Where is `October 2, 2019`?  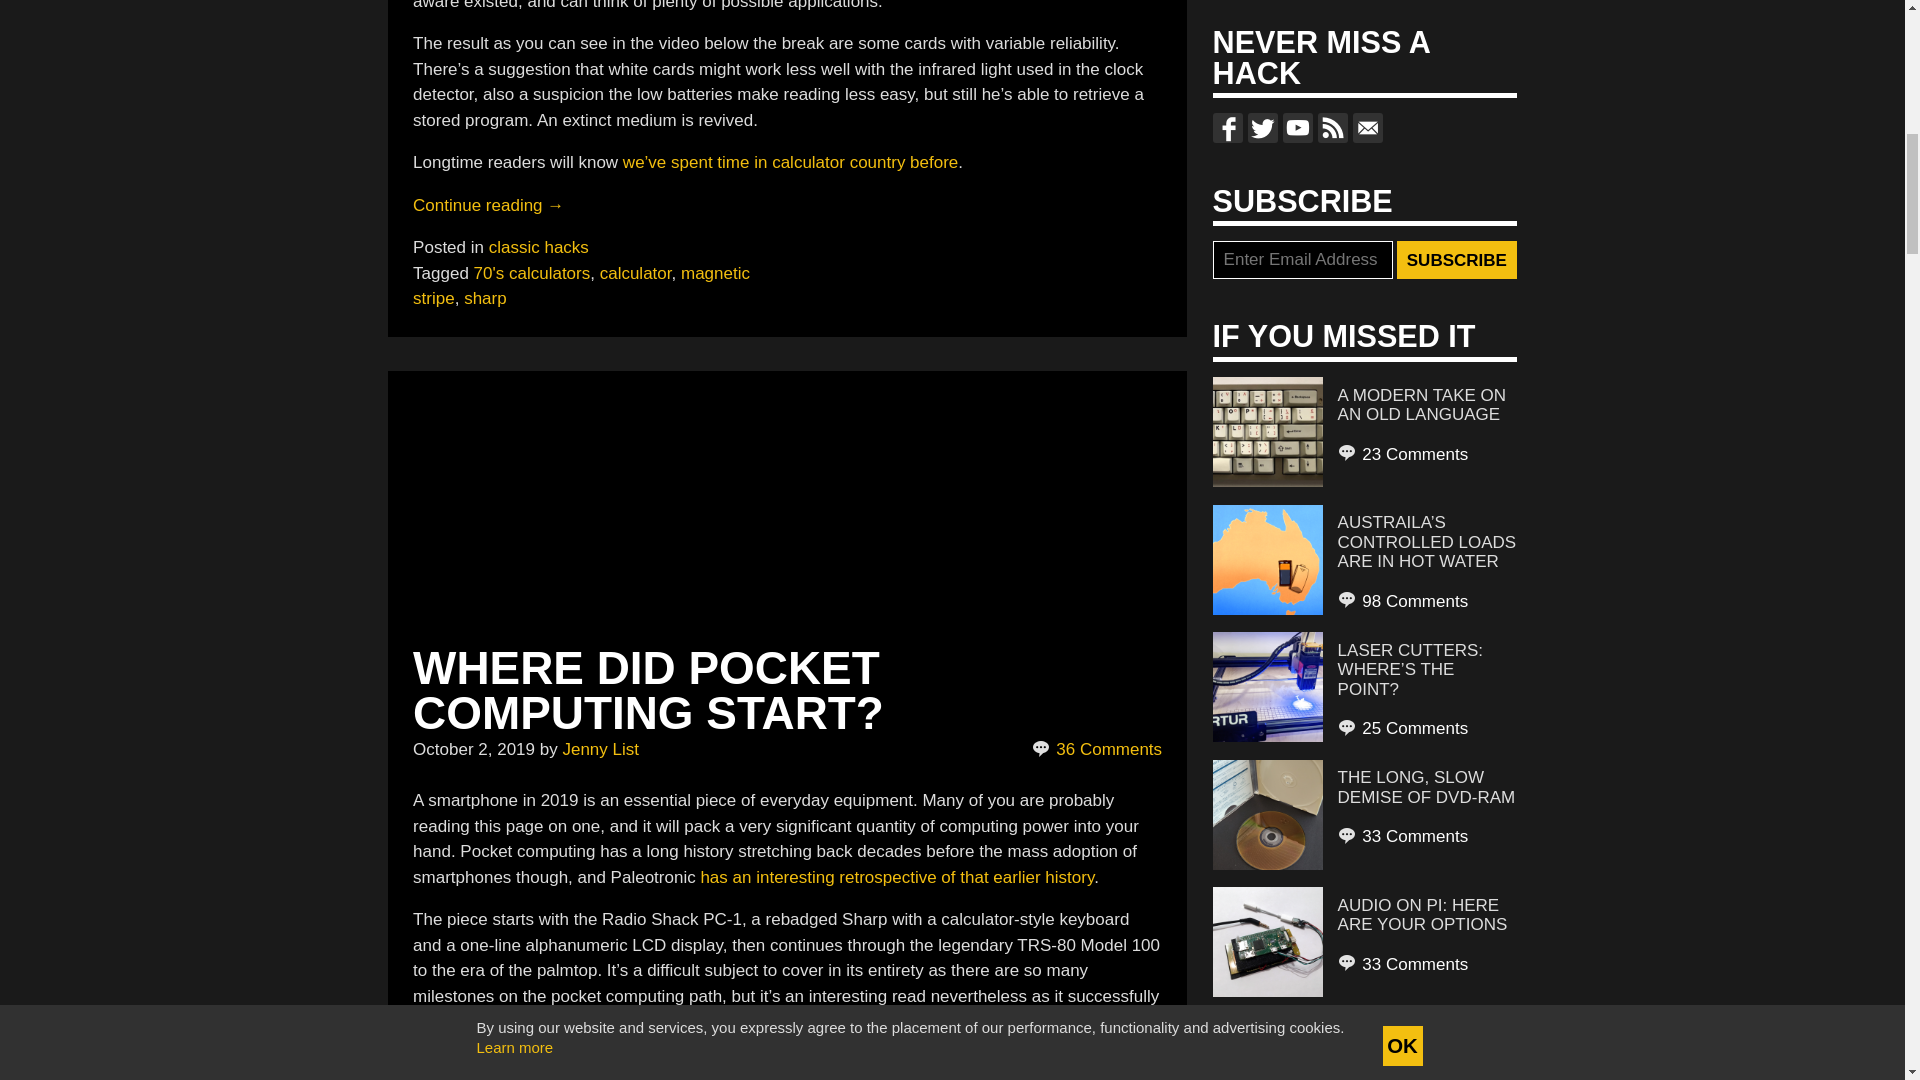 October 2, 2019 is located at coordinates (474, 749).